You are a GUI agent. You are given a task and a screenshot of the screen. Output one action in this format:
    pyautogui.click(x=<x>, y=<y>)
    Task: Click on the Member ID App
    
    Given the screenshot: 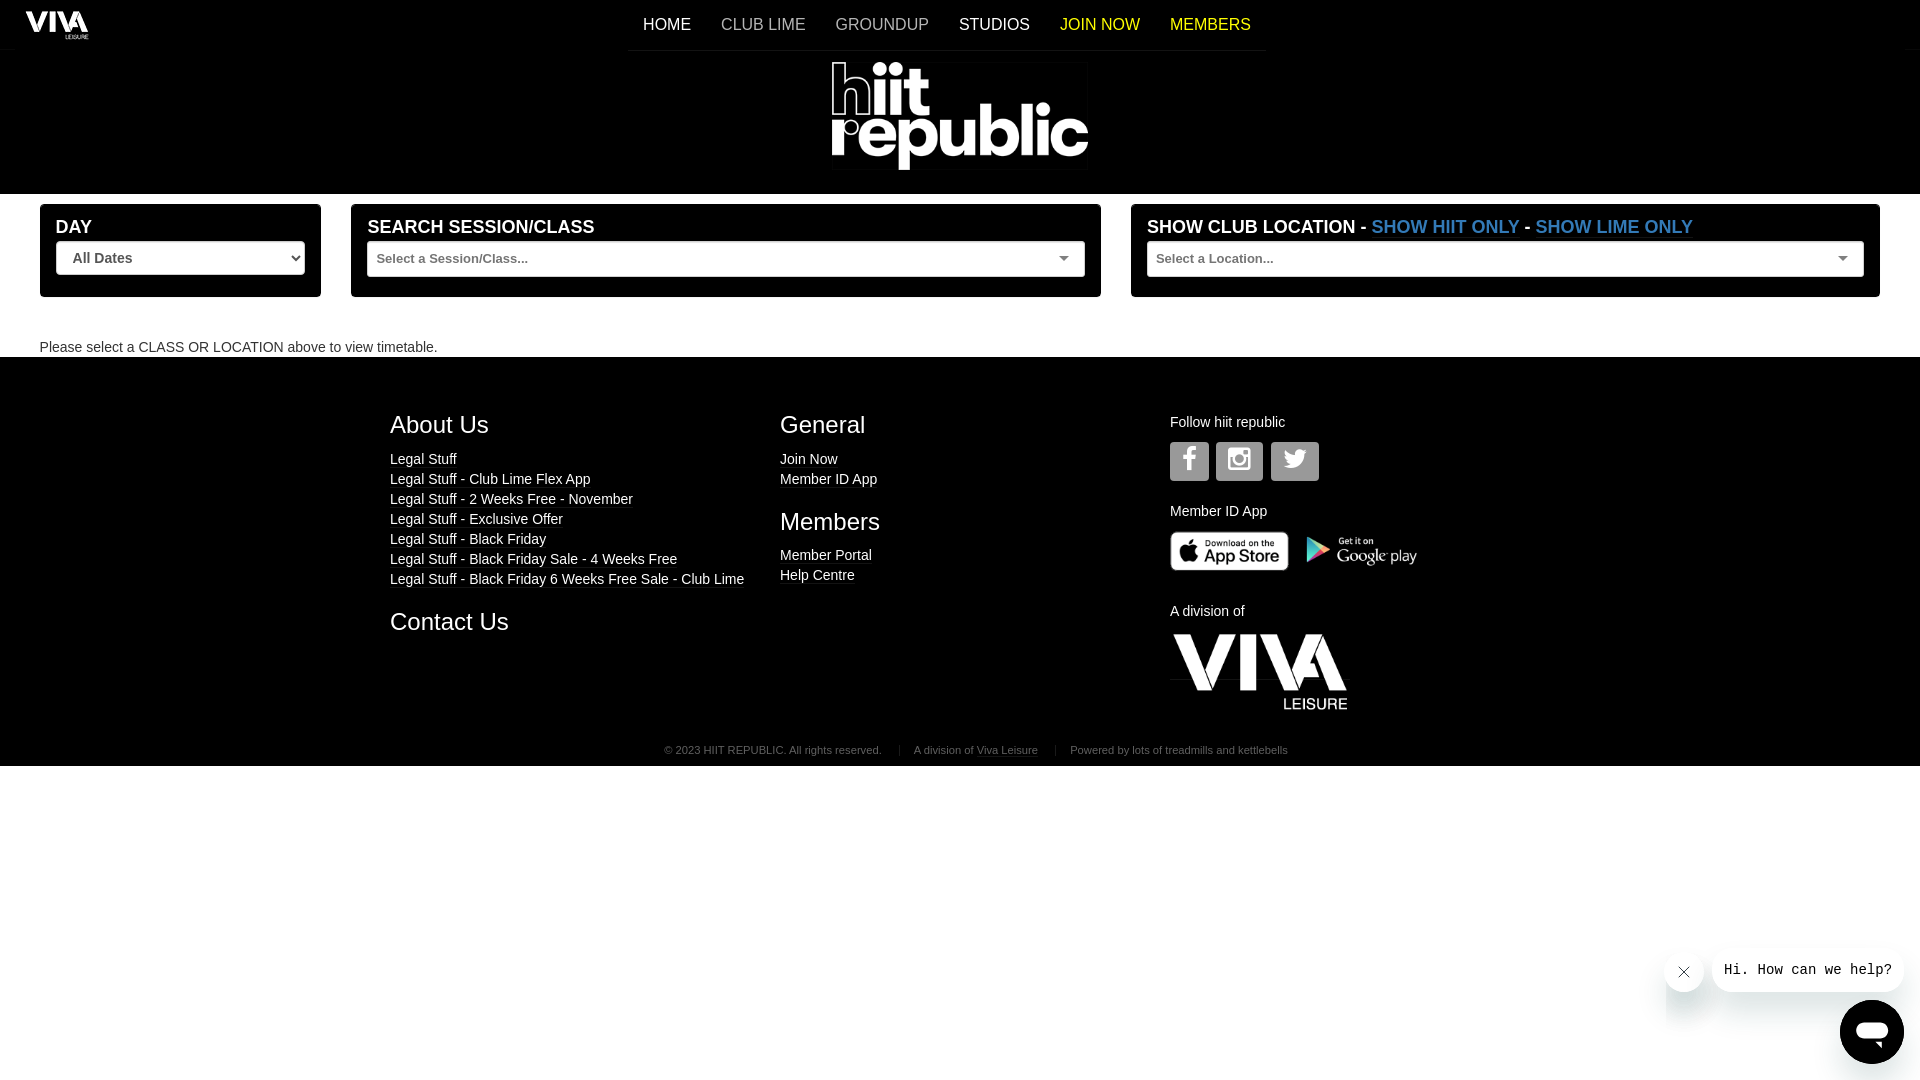 What is the action you would take?
    pyautogui.click(x=828, y=480)
    